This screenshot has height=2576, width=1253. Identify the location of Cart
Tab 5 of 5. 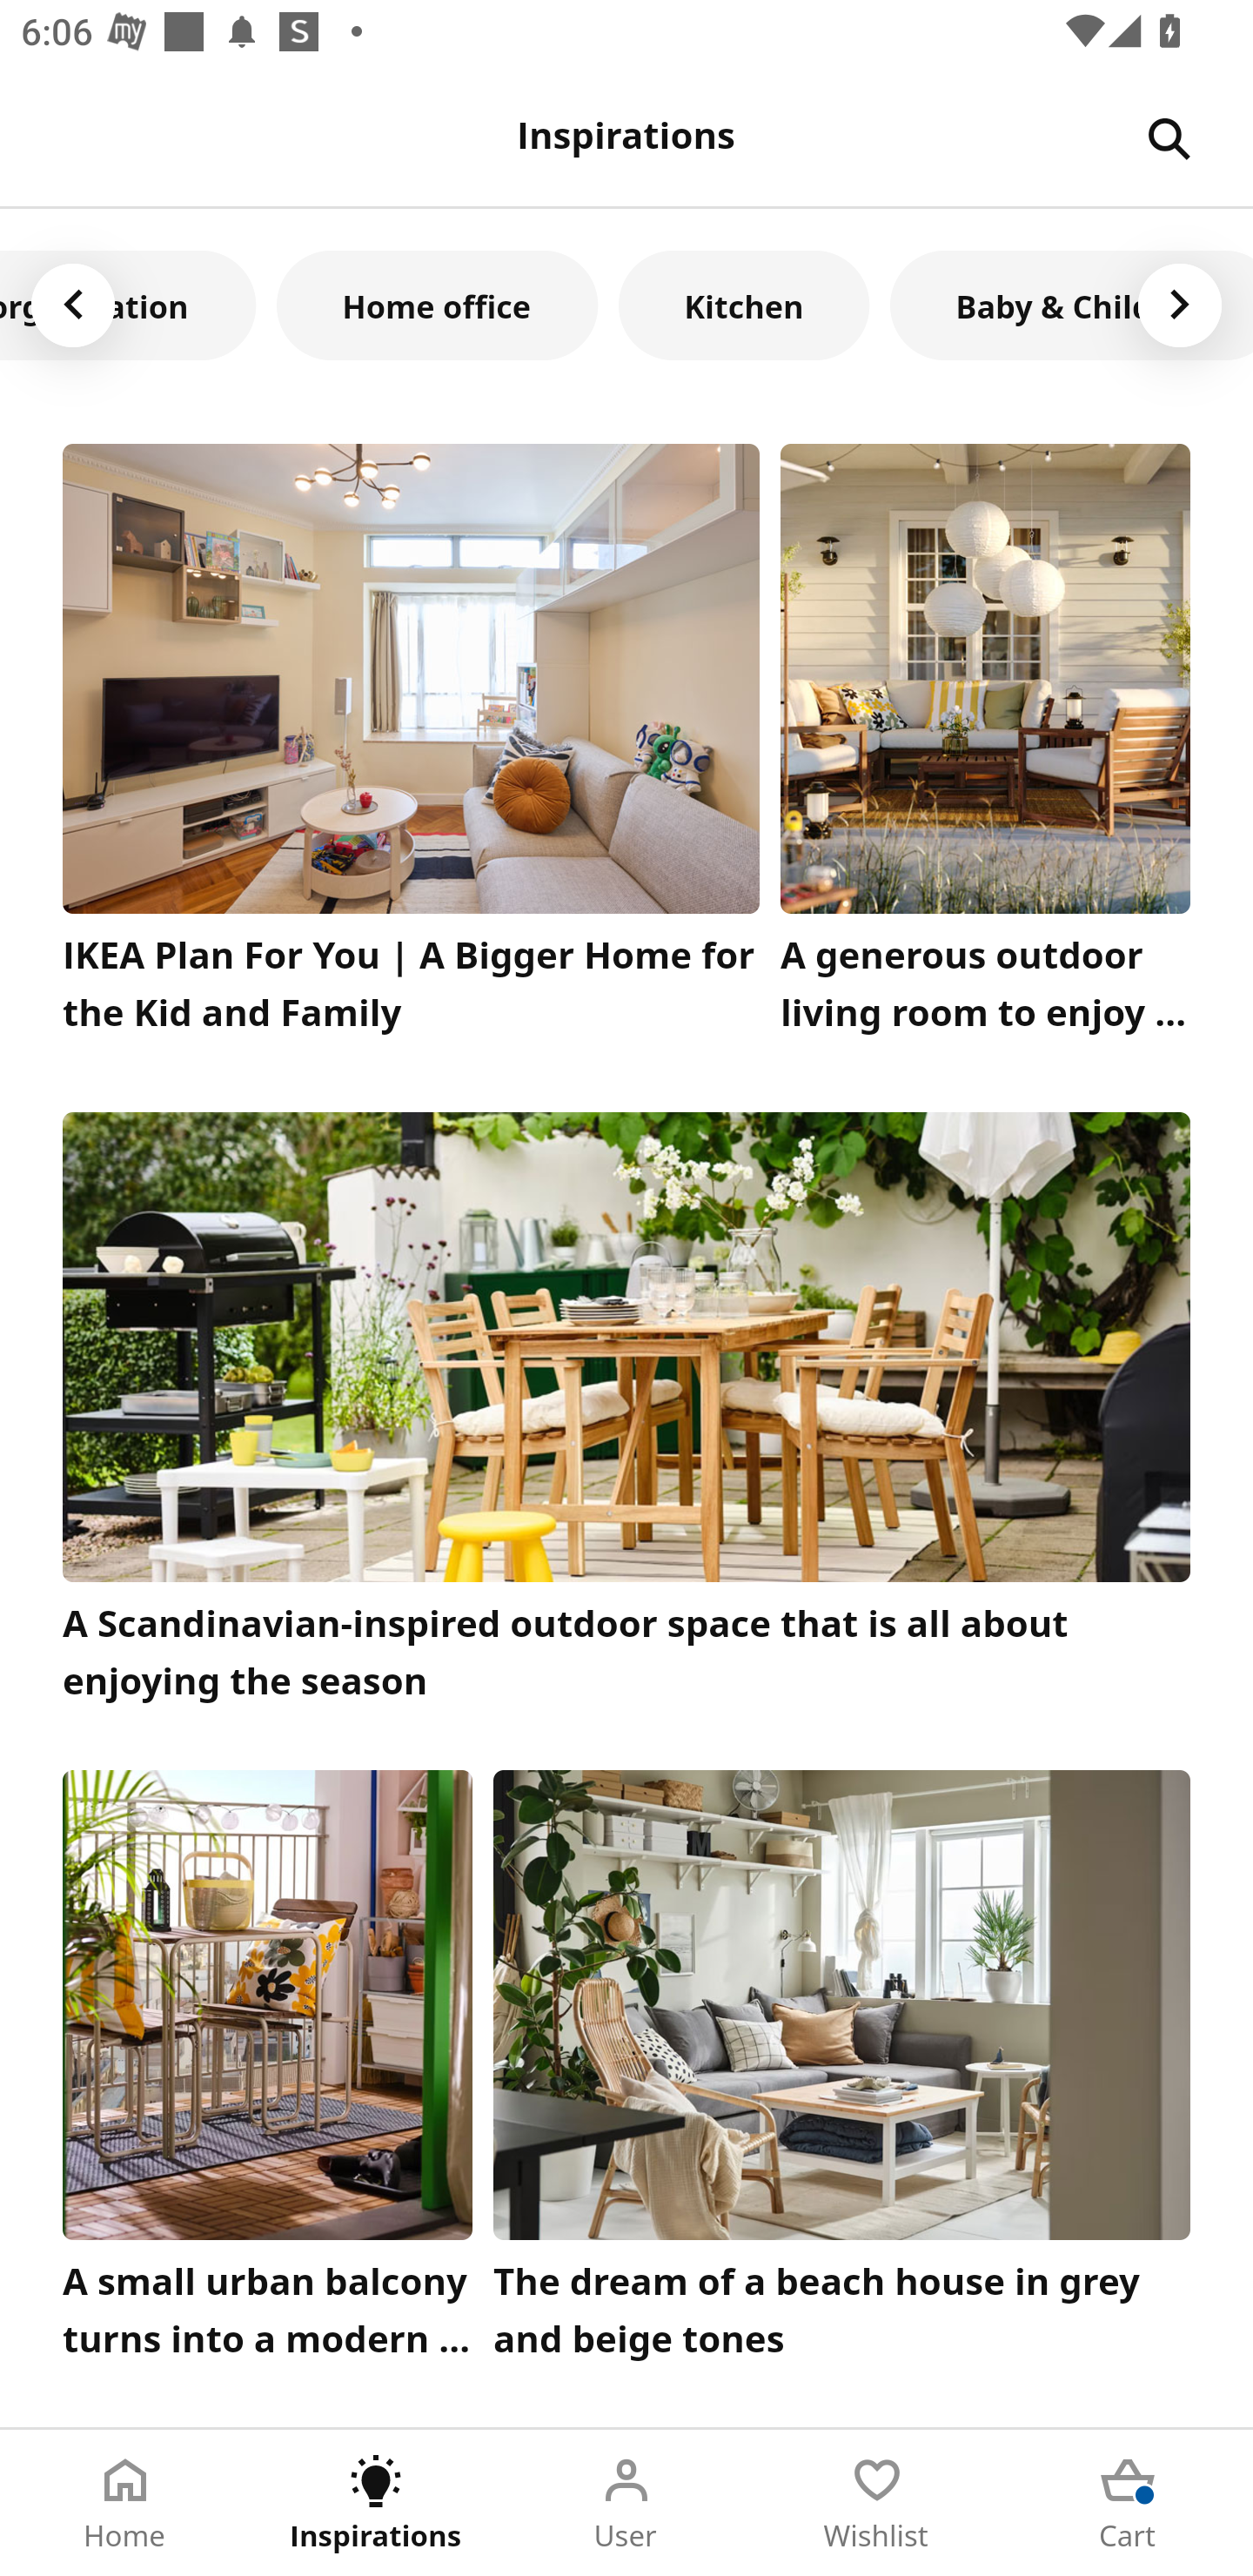
(1128, 2503).